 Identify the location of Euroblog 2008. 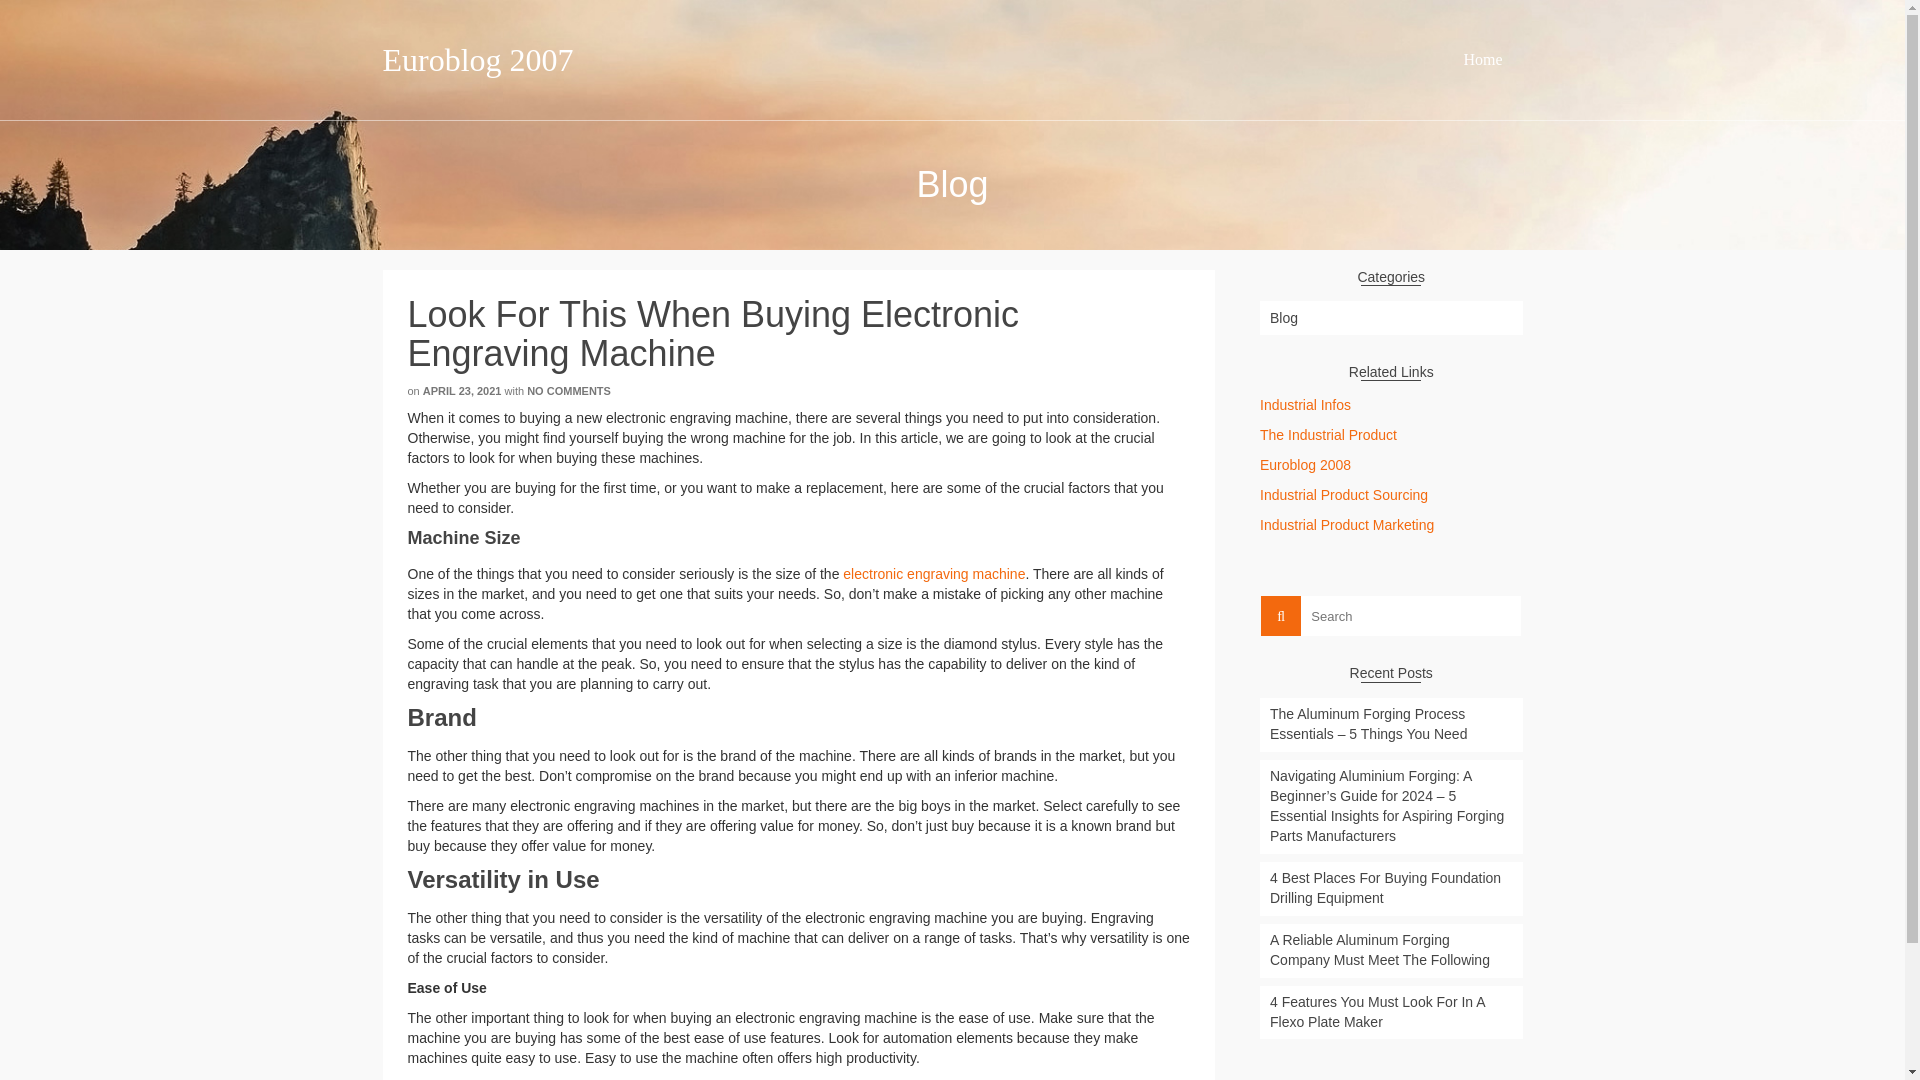
(1305, 464).